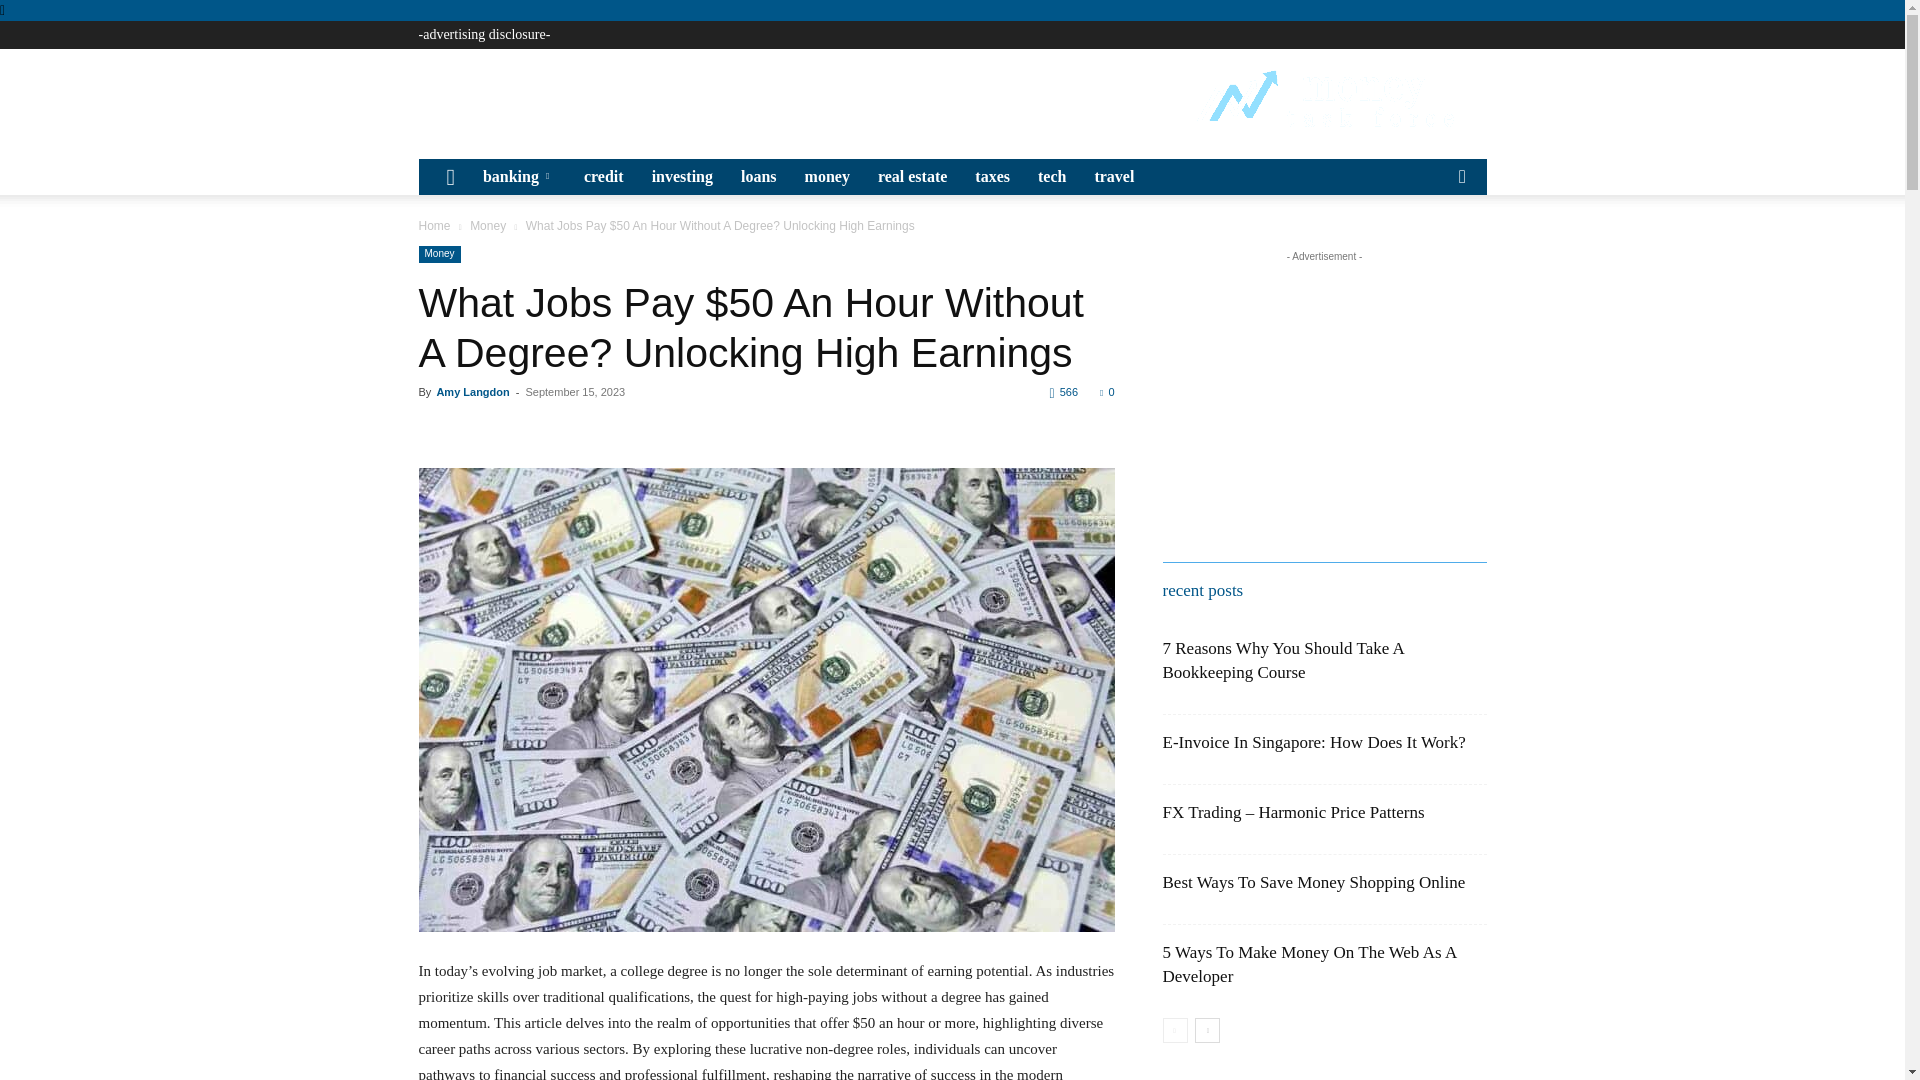 Image resolution: width=1920 pixels, height=1080 pixels. I want to click on Advertisement, so click(782, 98).